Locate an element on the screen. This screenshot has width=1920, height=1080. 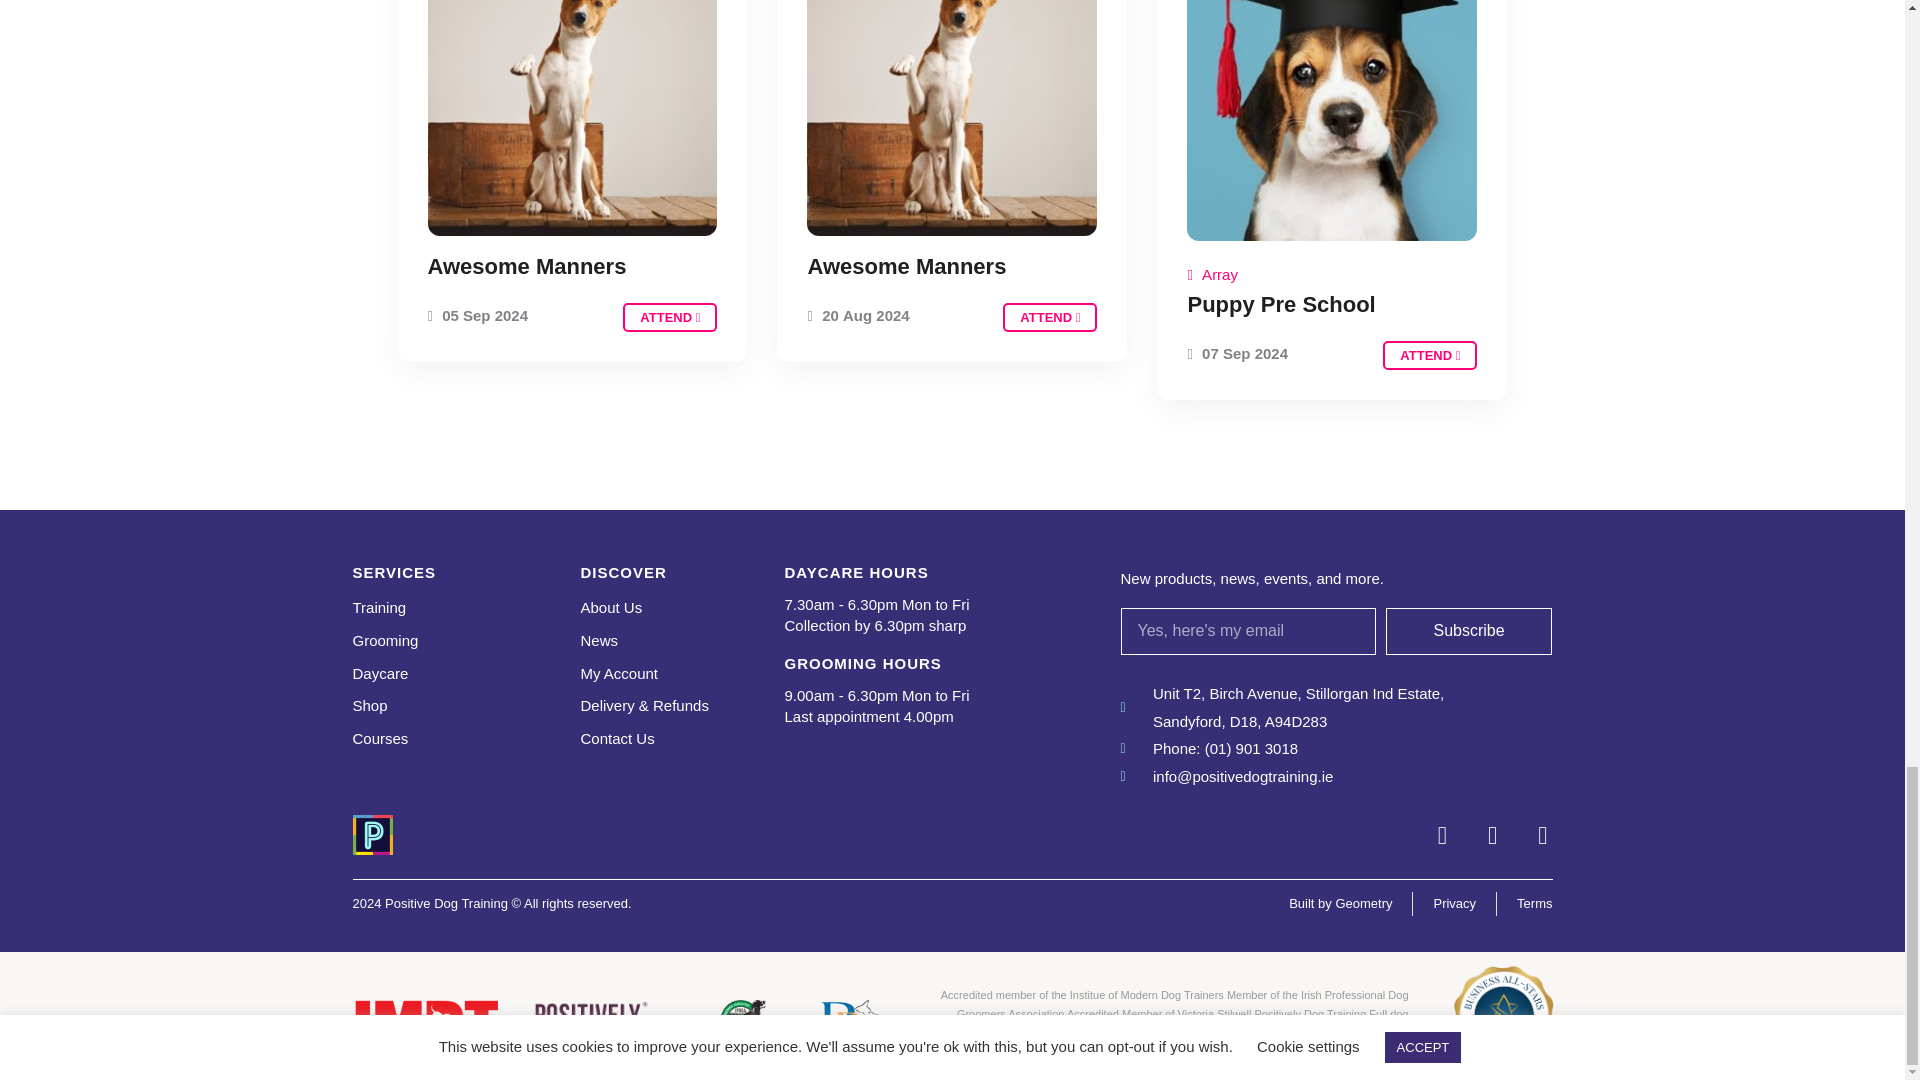
Pet Professional Guild Member Logo is located at coordinates (851, 1022).